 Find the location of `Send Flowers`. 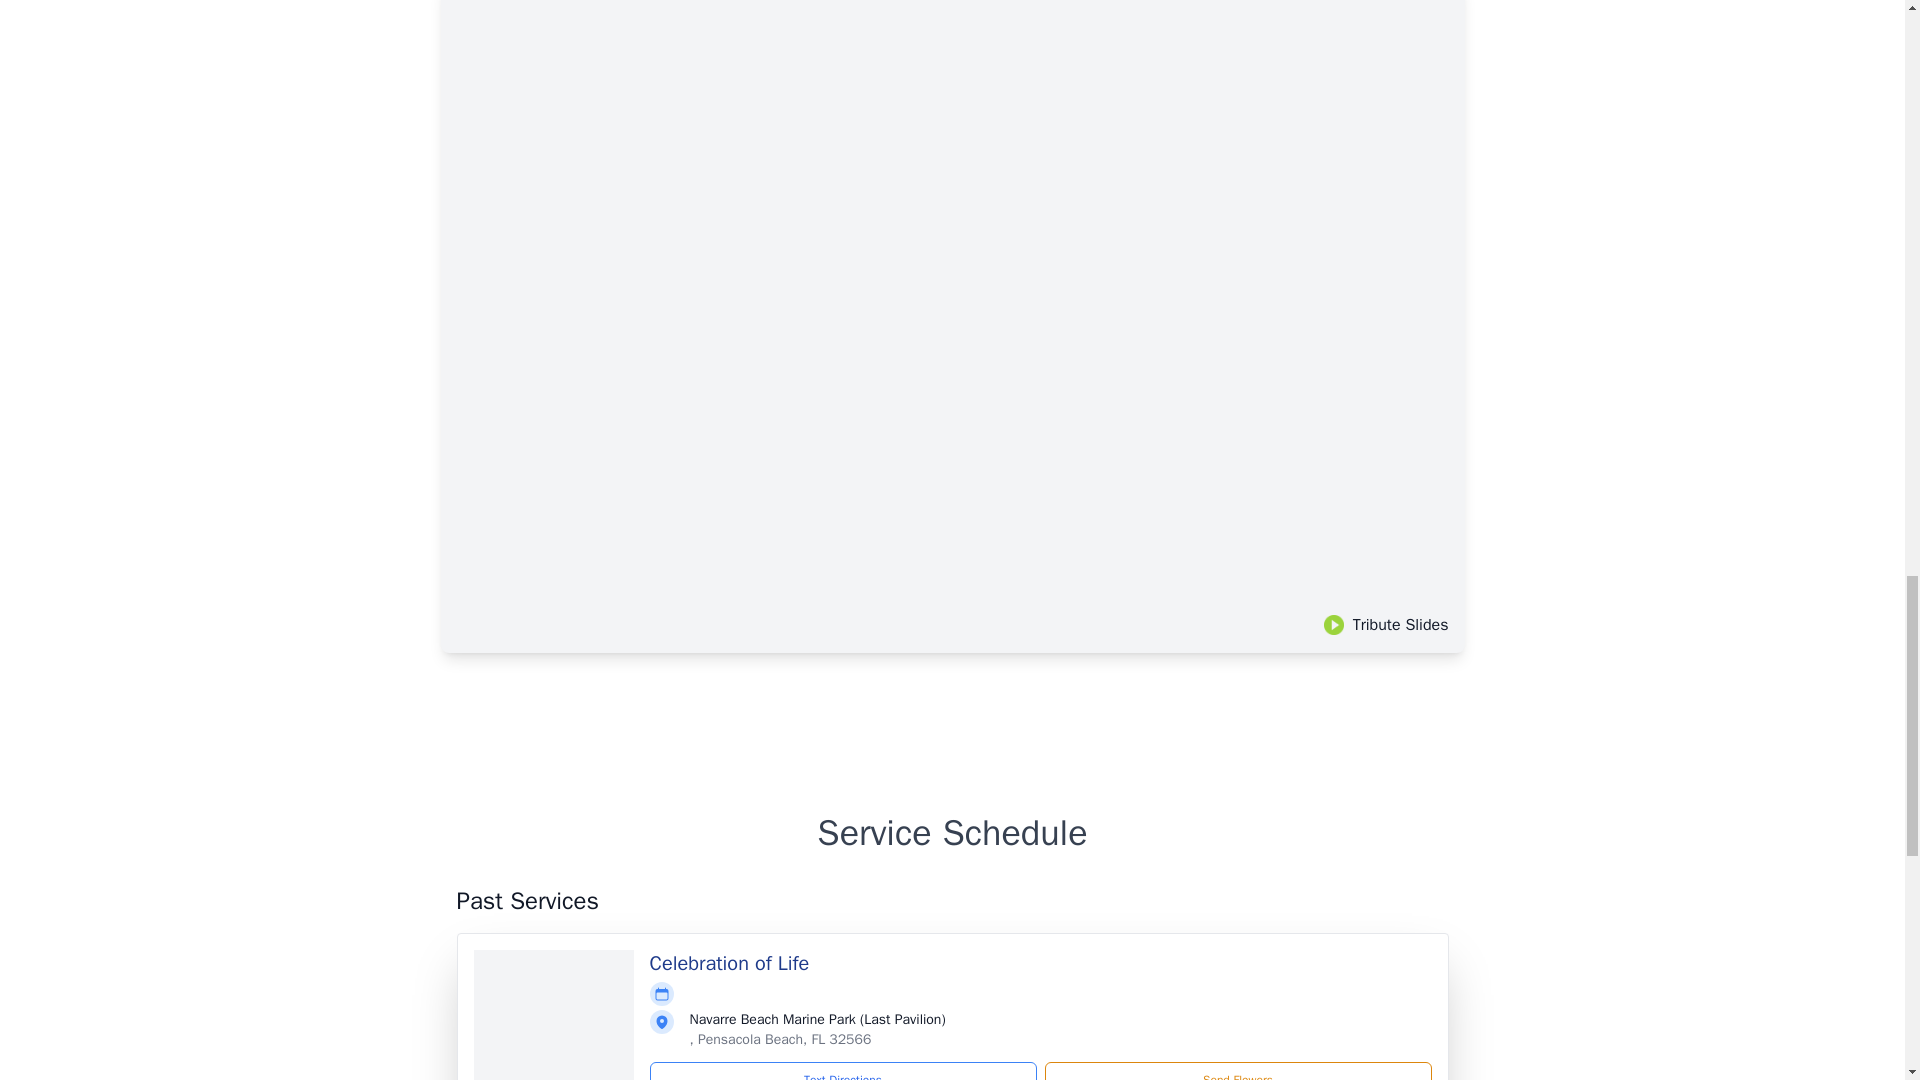

Send Flowers is located at coordinates (1237, 1070).